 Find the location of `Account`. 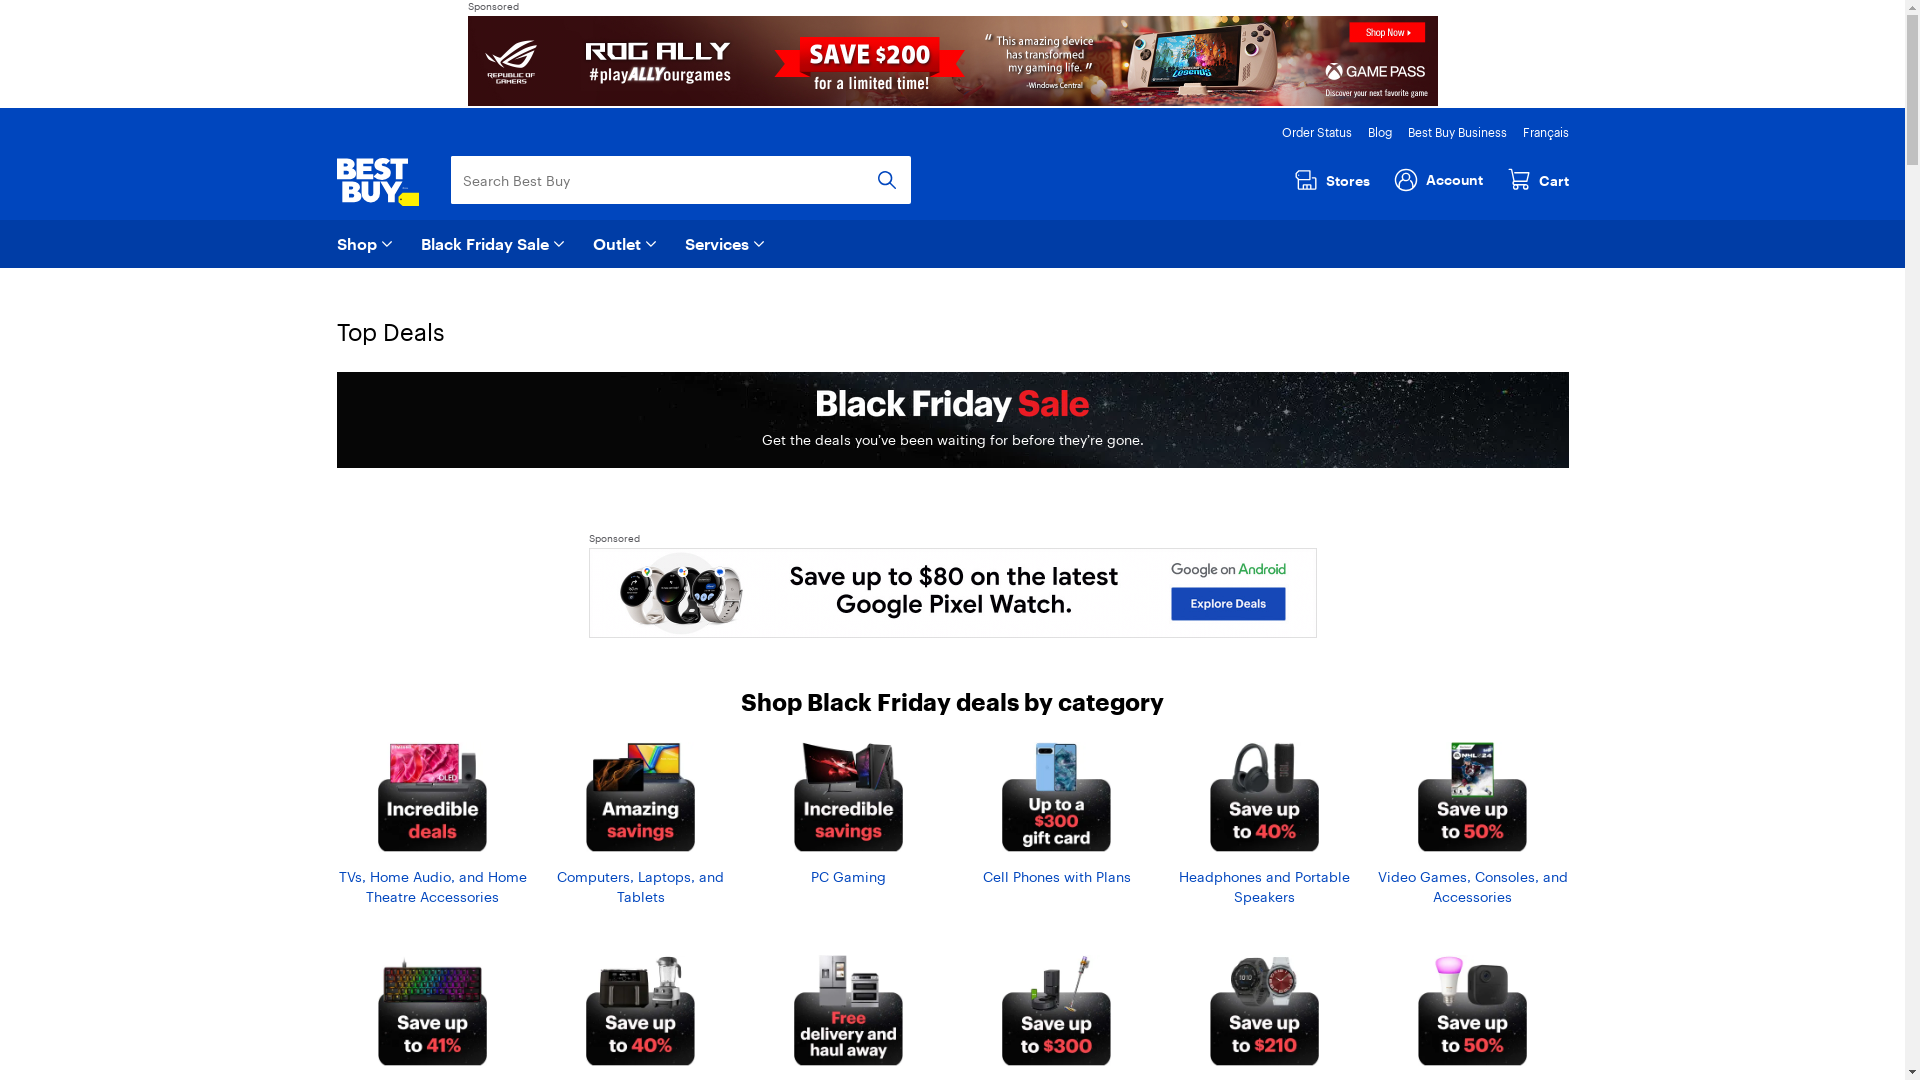

Account is located at coordinates (1444, 178).